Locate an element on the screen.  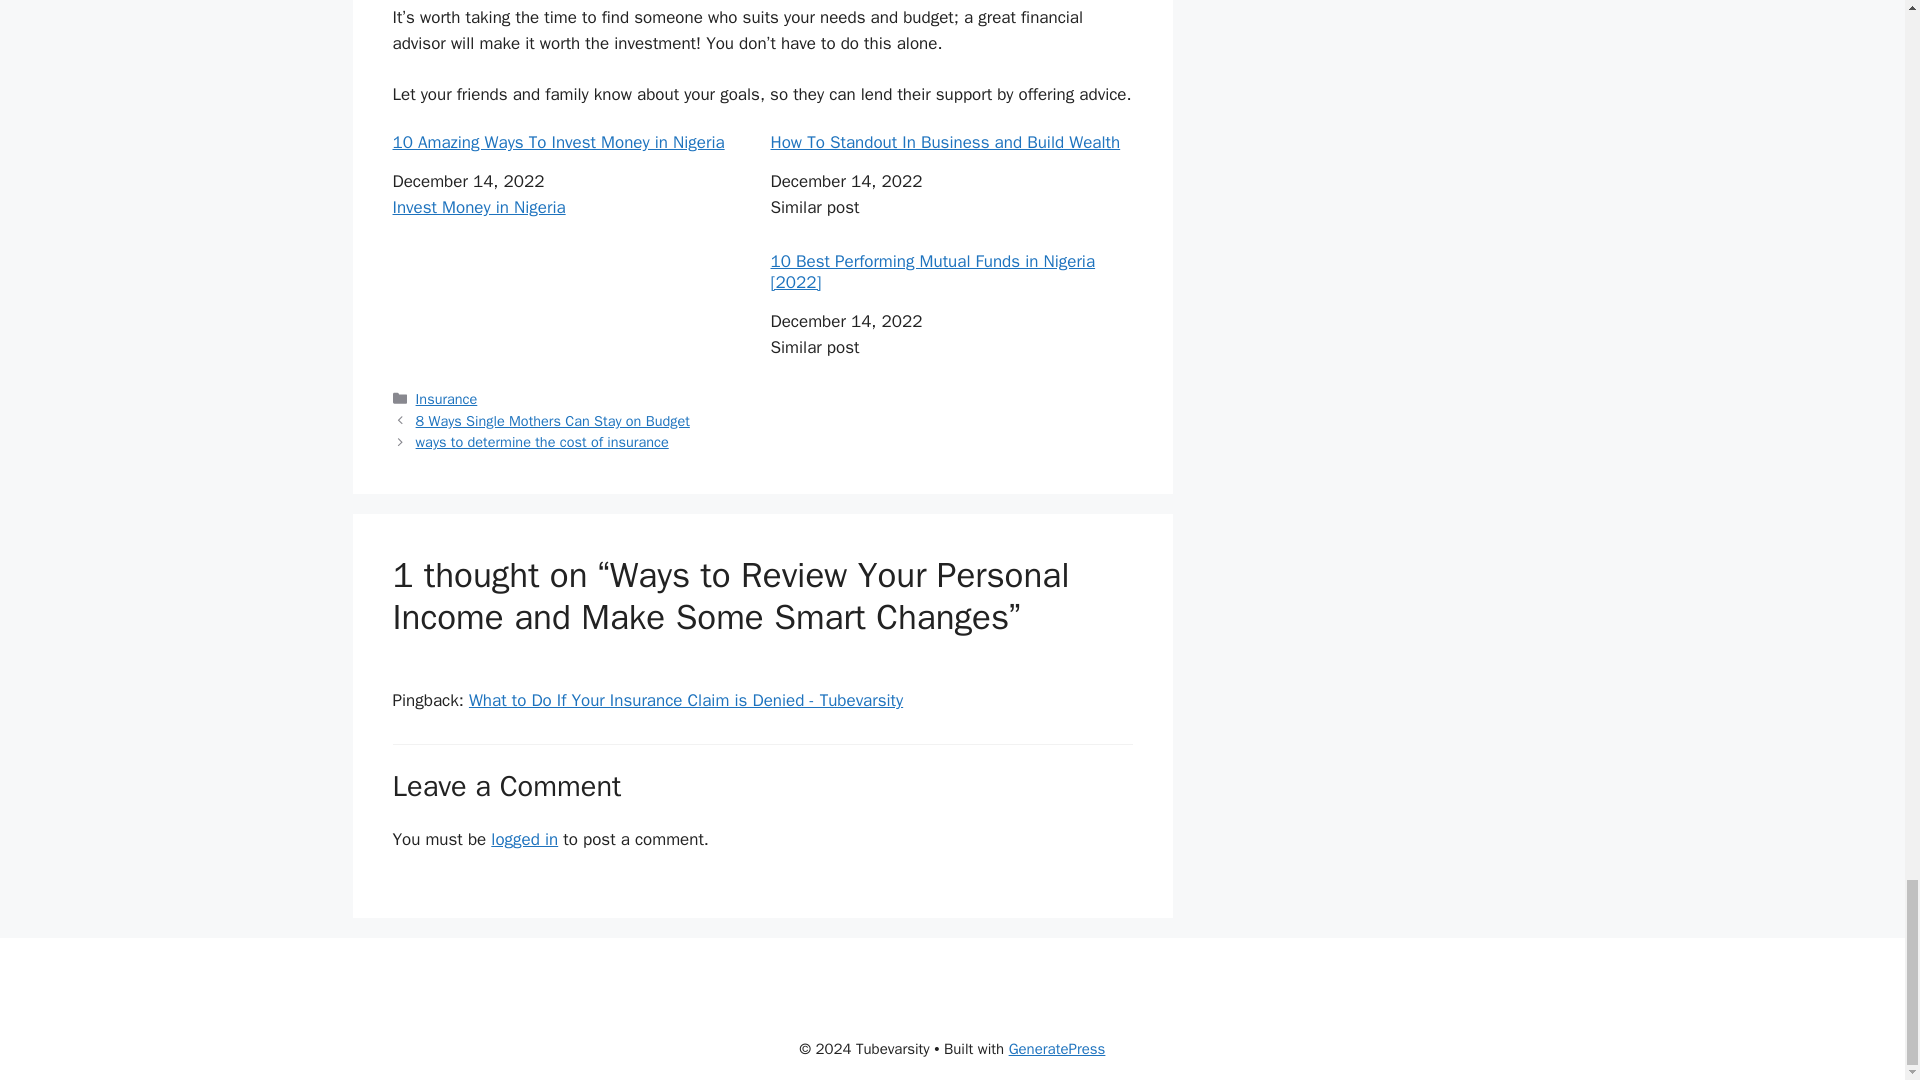
Insurance is located at coordinates (447, 398).